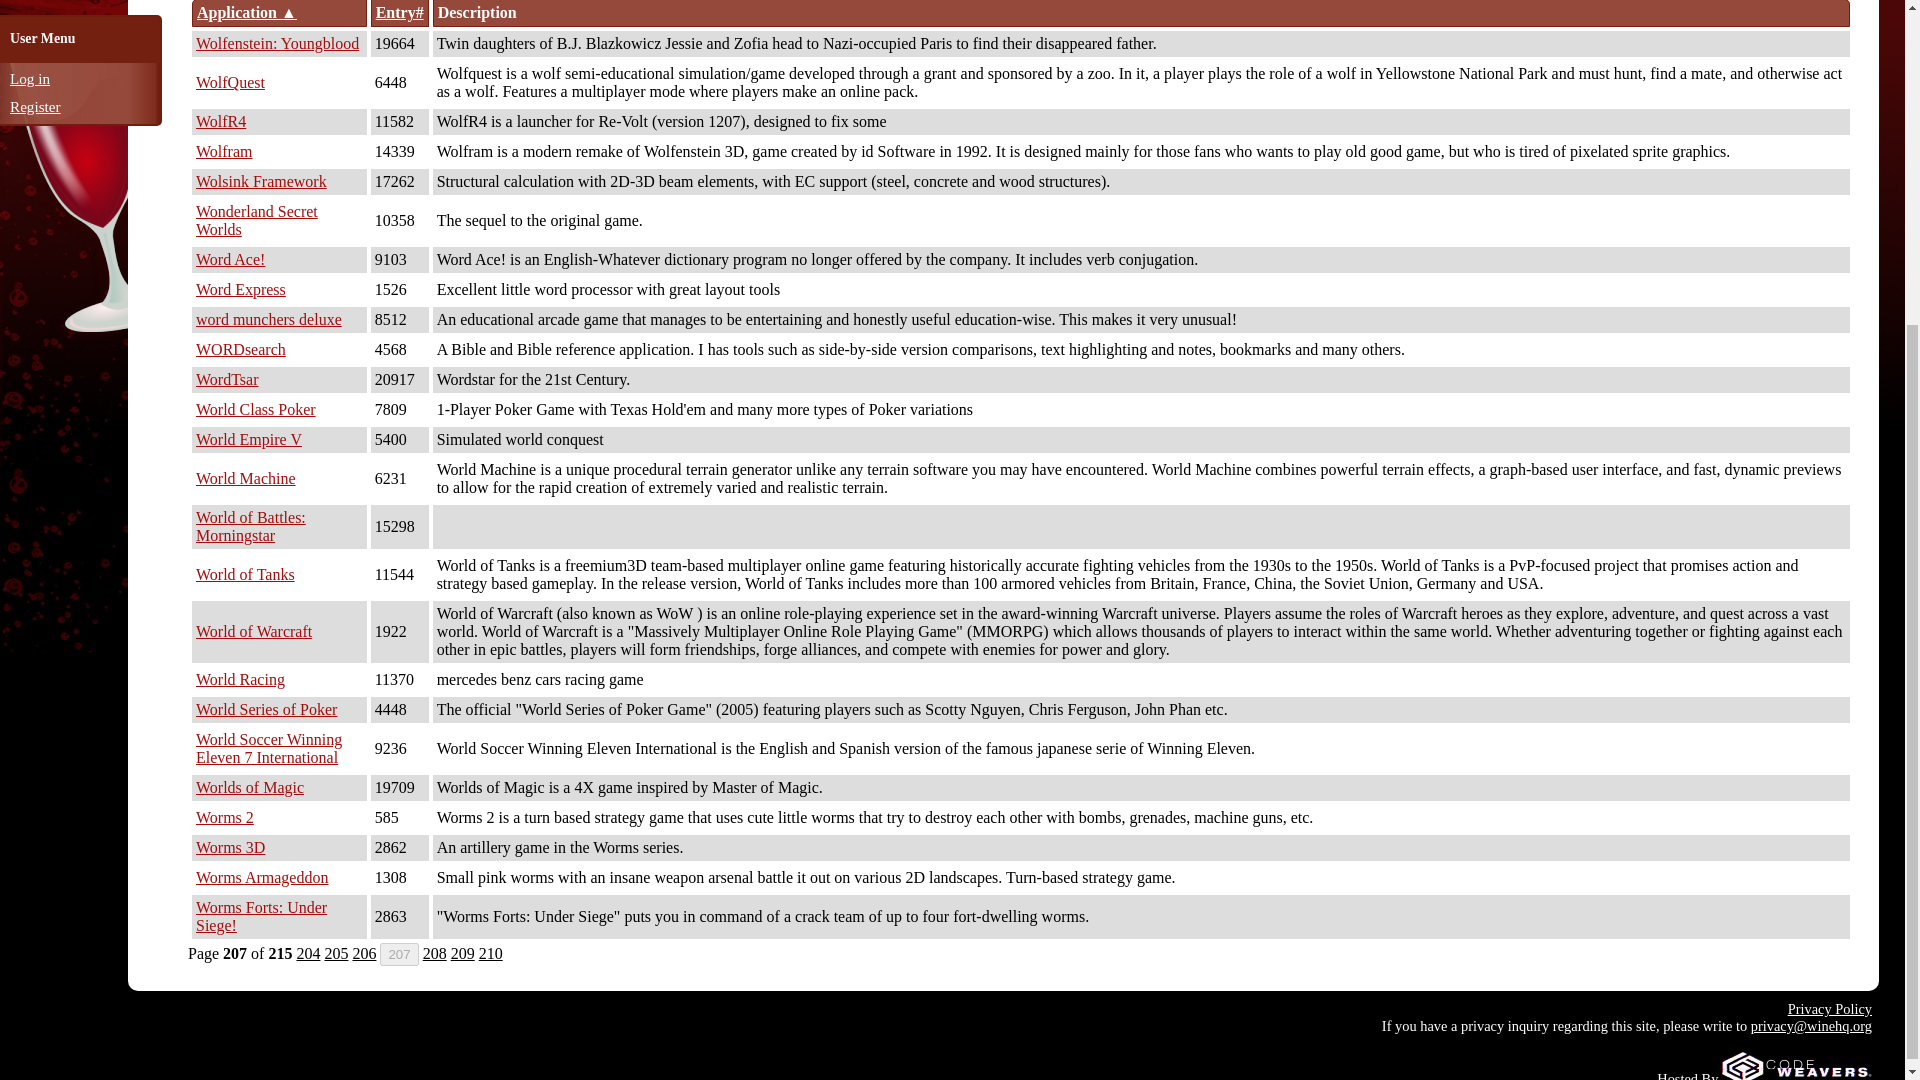 This screenshot has width=1920, height=1080. I want to click on WolfR4, so click(220, 121).